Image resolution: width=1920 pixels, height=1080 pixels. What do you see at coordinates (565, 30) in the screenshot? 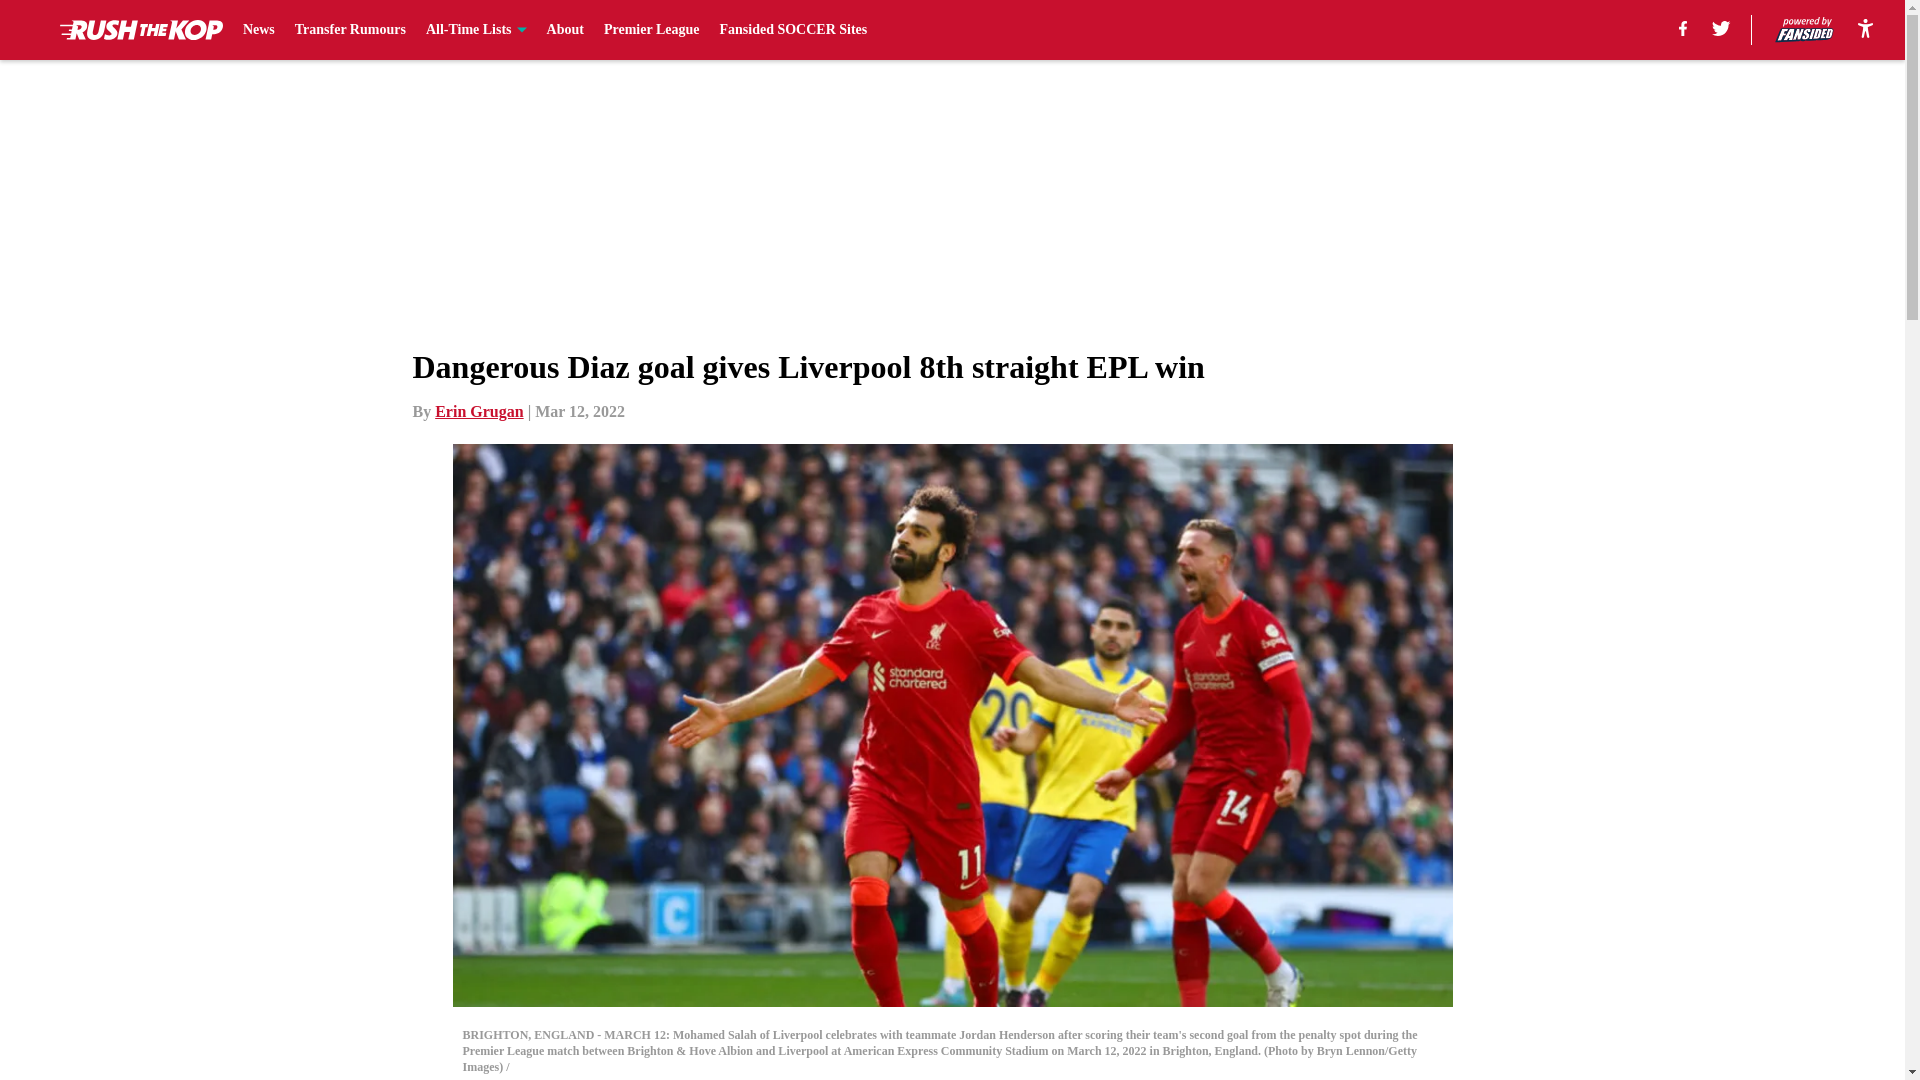
I see `About` at bounding box center [565, 30].